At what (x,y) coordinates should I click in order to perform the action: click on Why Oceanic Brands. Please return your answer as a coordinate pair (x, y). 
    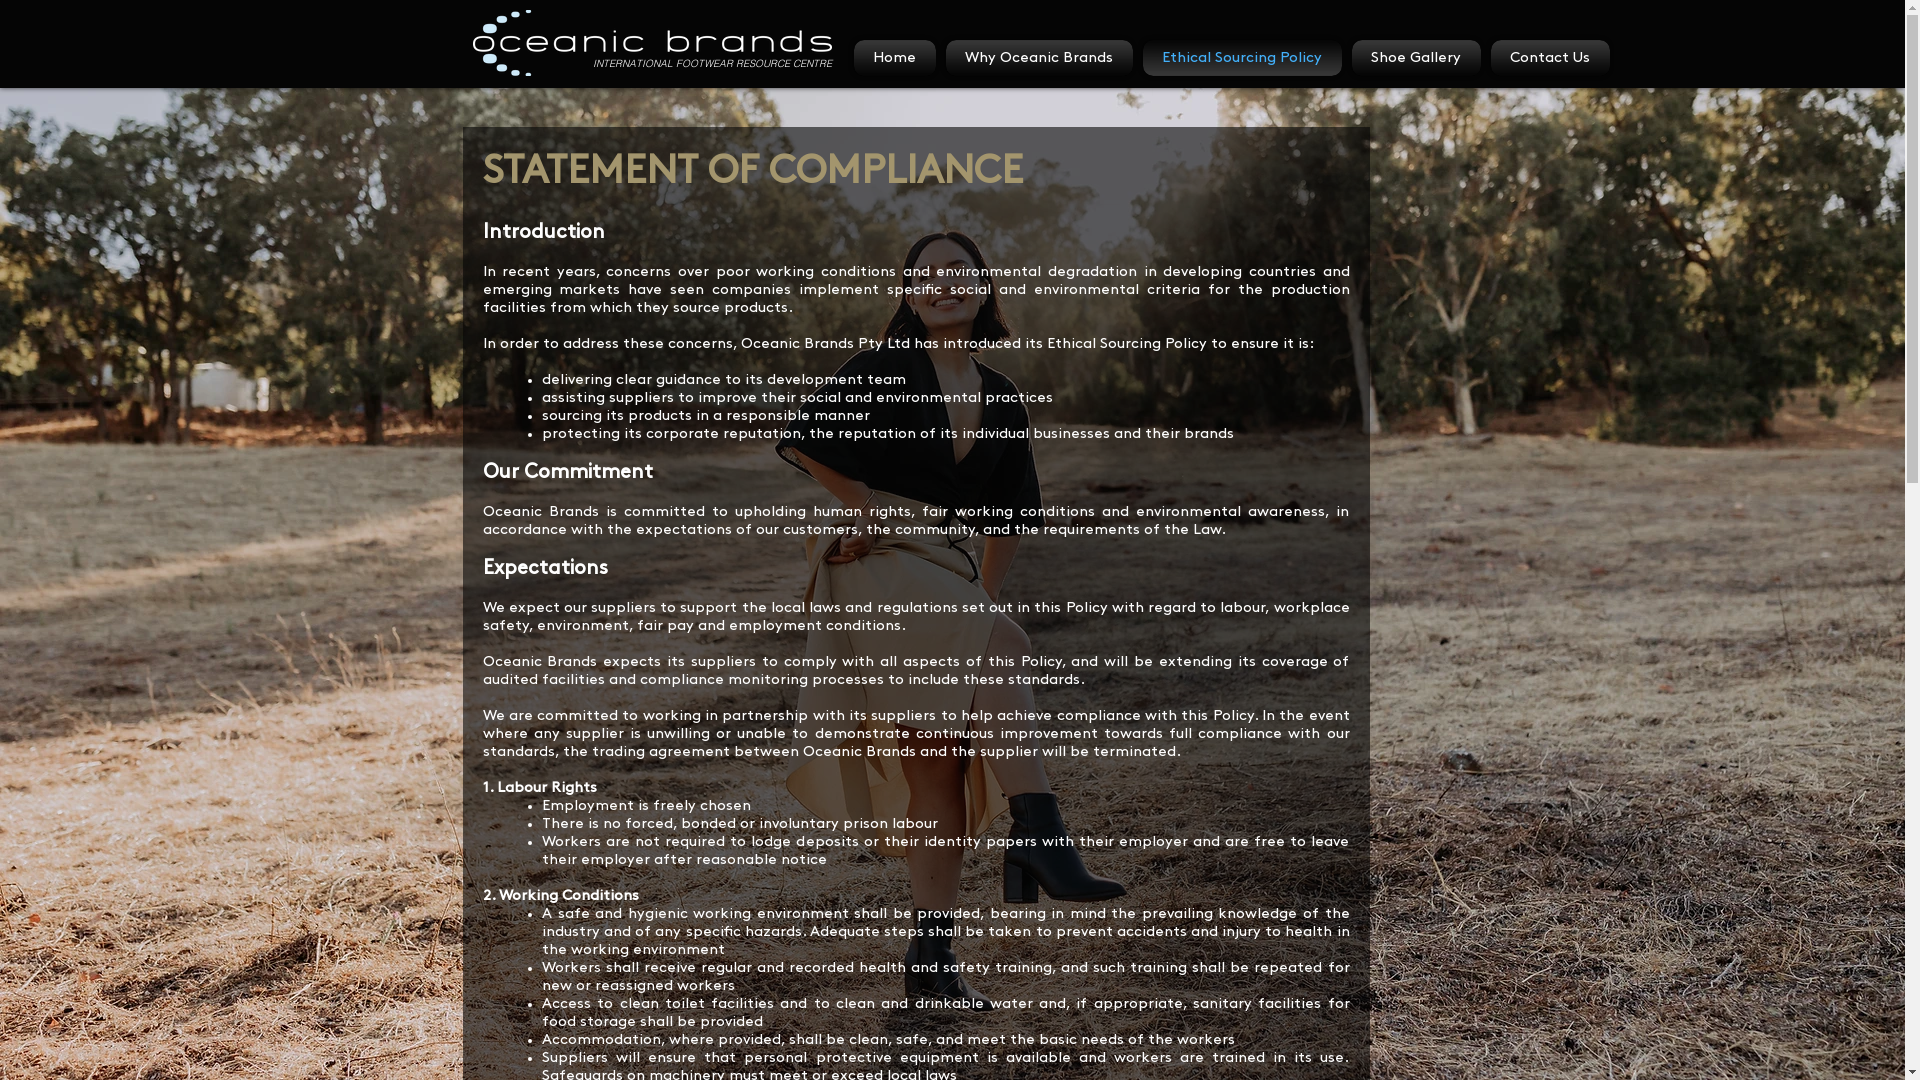
    Looking at the image, I should click on (1038, 58).